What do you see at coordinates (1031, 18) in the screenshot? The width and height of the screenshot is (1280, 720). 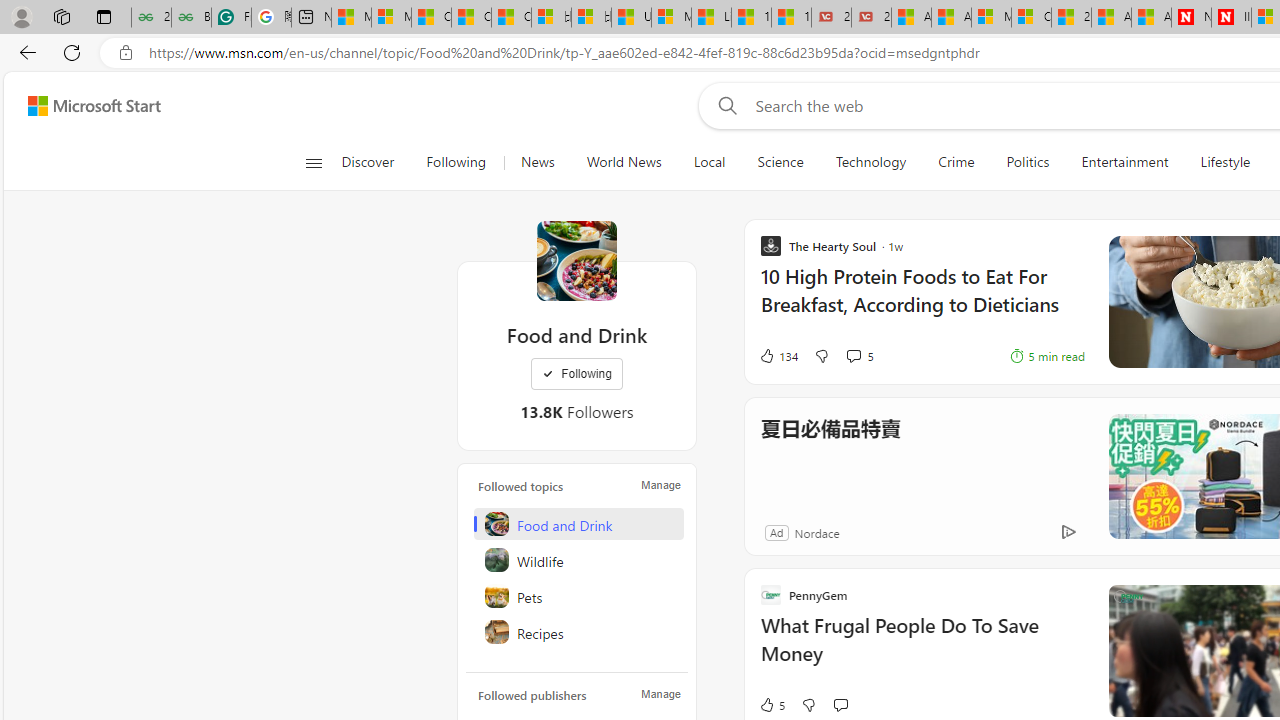 I see `Cloud Computing Services | Microsoft Azure` at bounding box center [1031, 18].